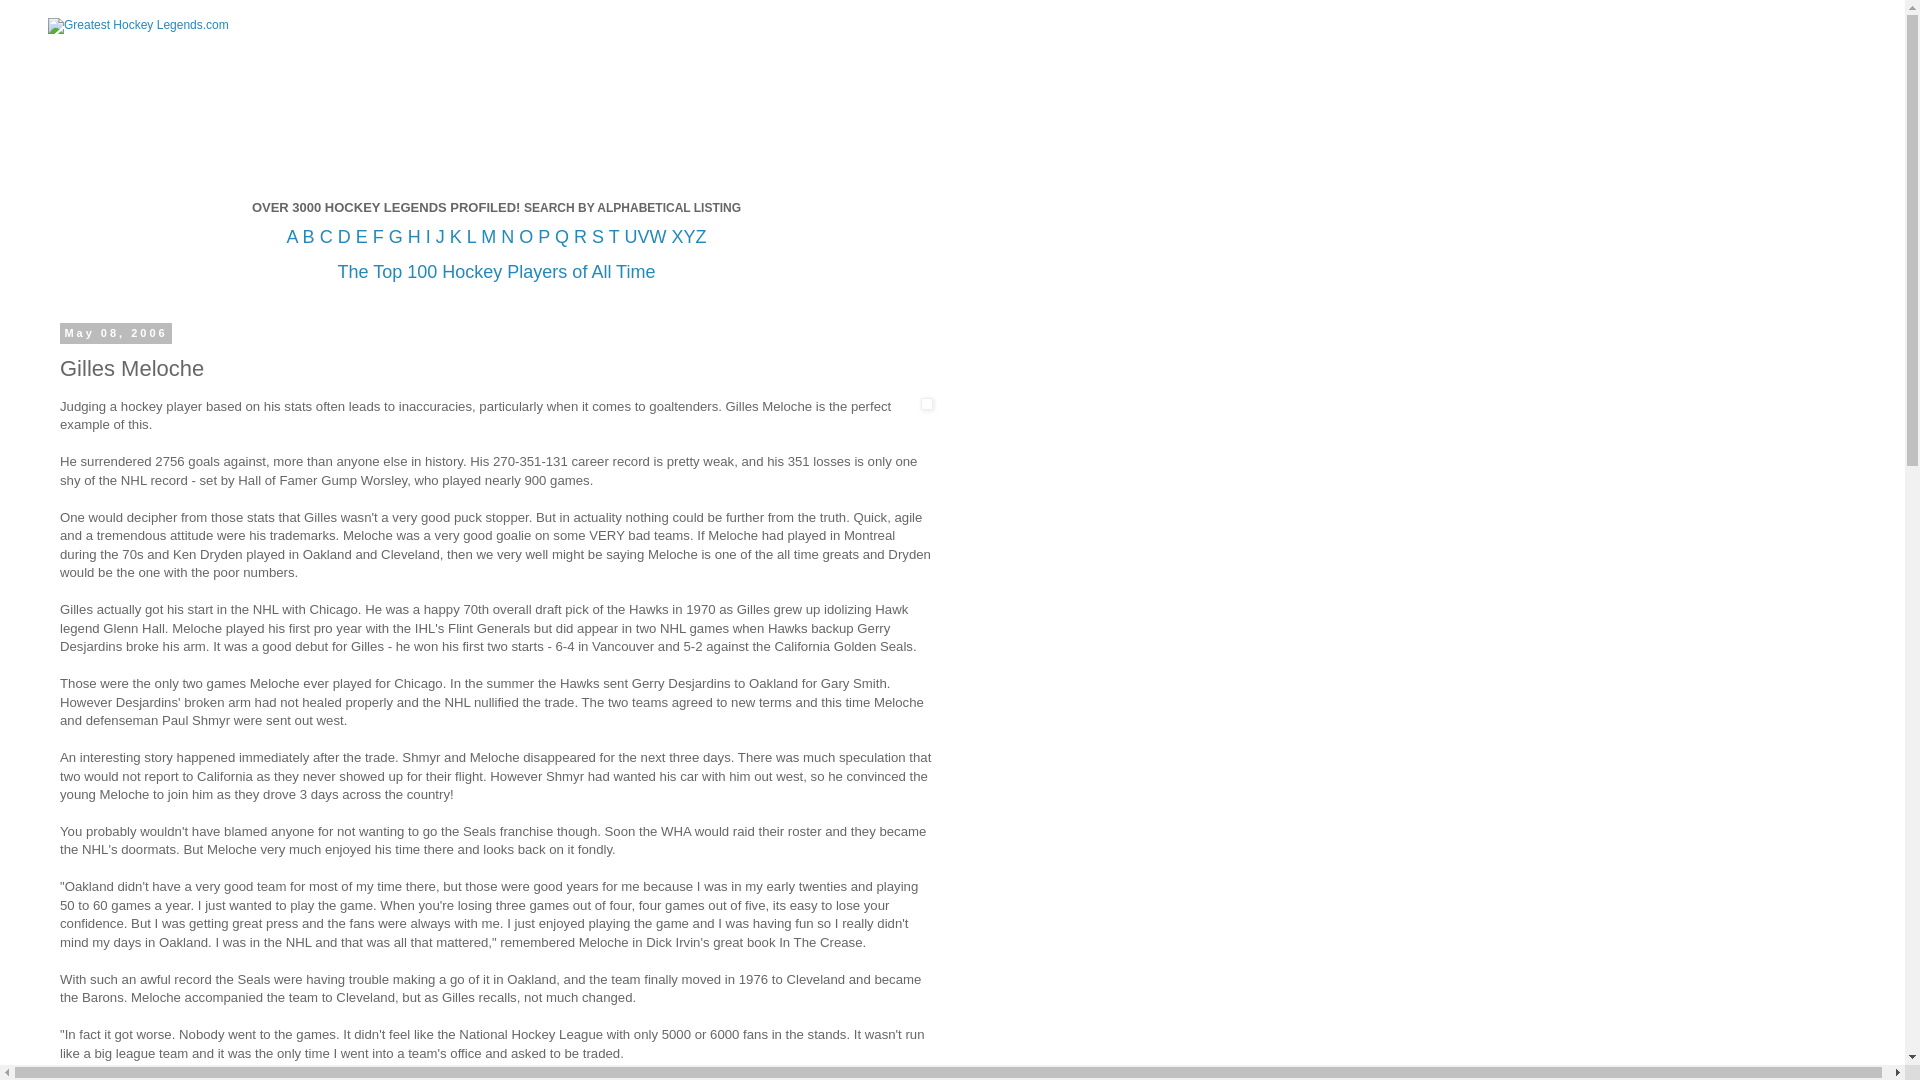 This screenshot has width=1920, height=1080. What do you see at coordinates (688, 236) in the screenshot?
I see `XYZ` at bounding box center [688, 236].